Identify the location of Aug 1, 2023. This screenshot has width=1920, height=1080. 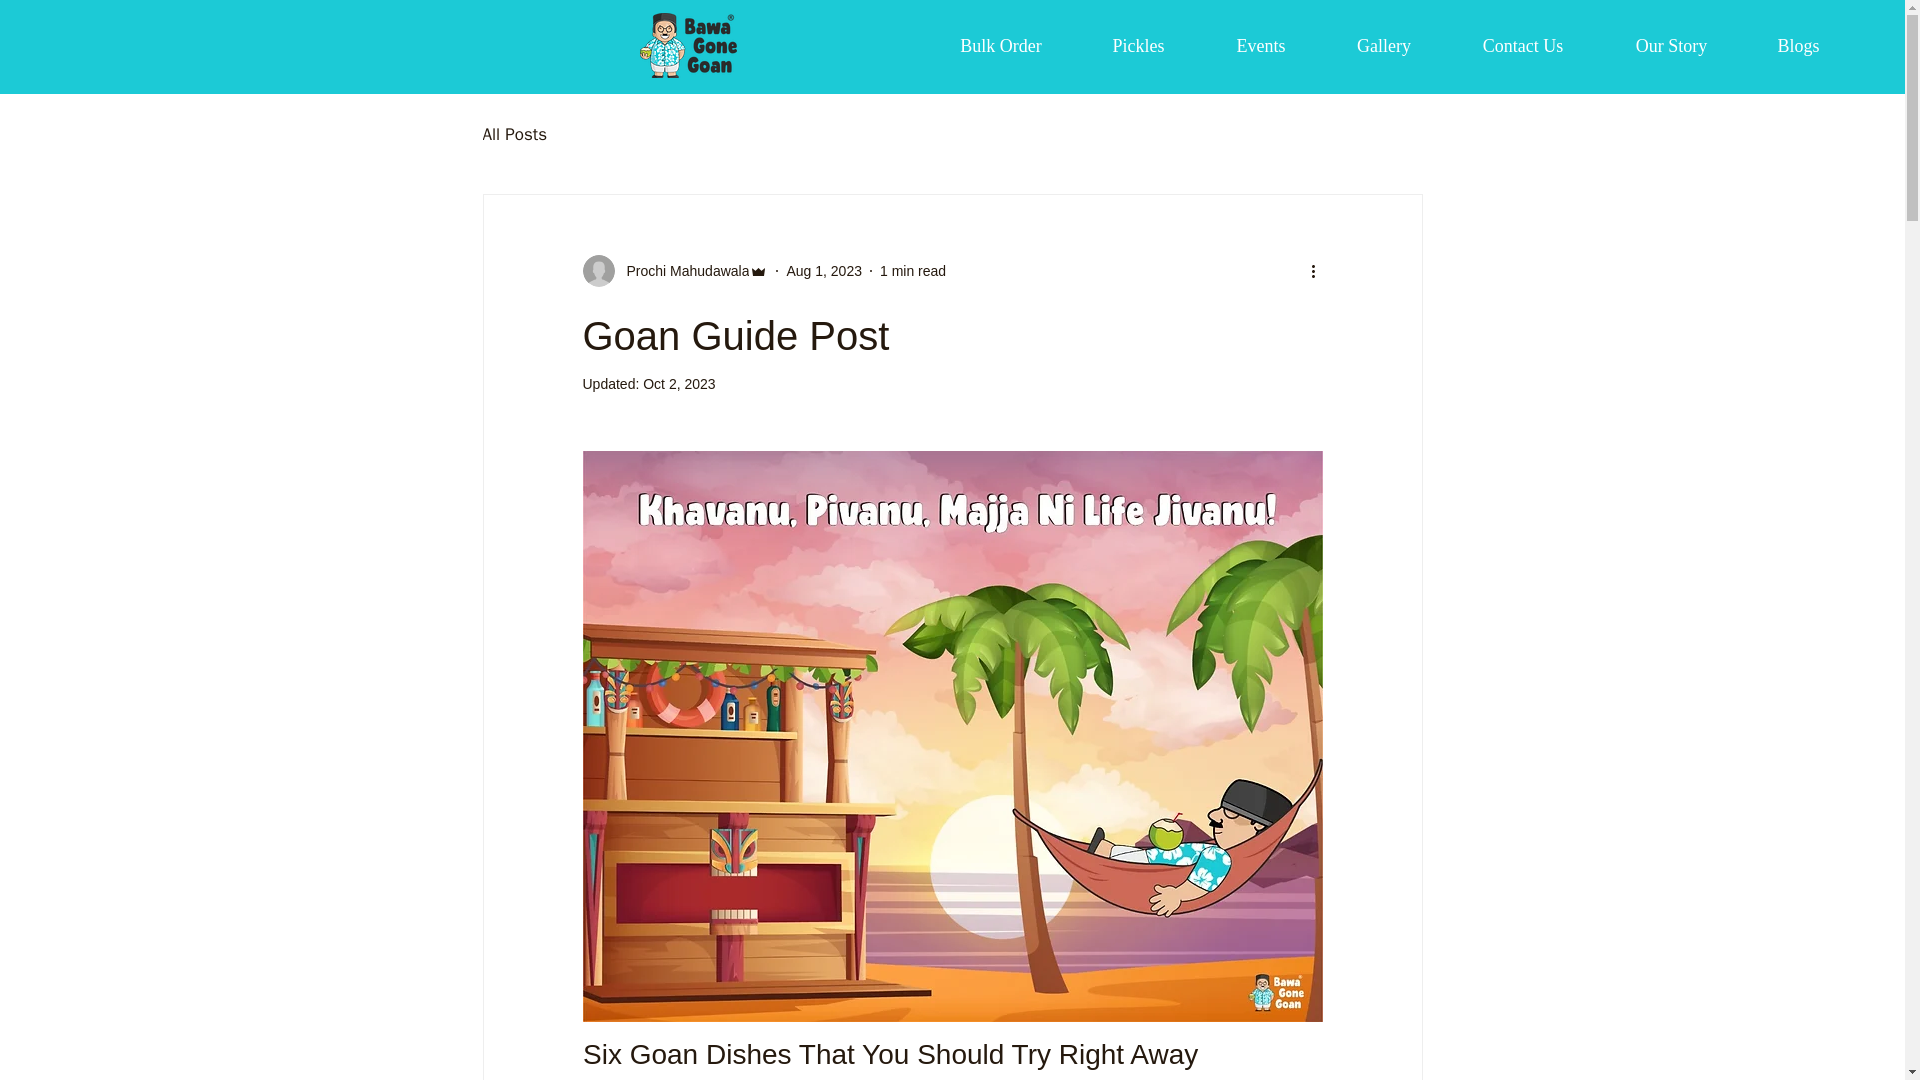
(824, 270).